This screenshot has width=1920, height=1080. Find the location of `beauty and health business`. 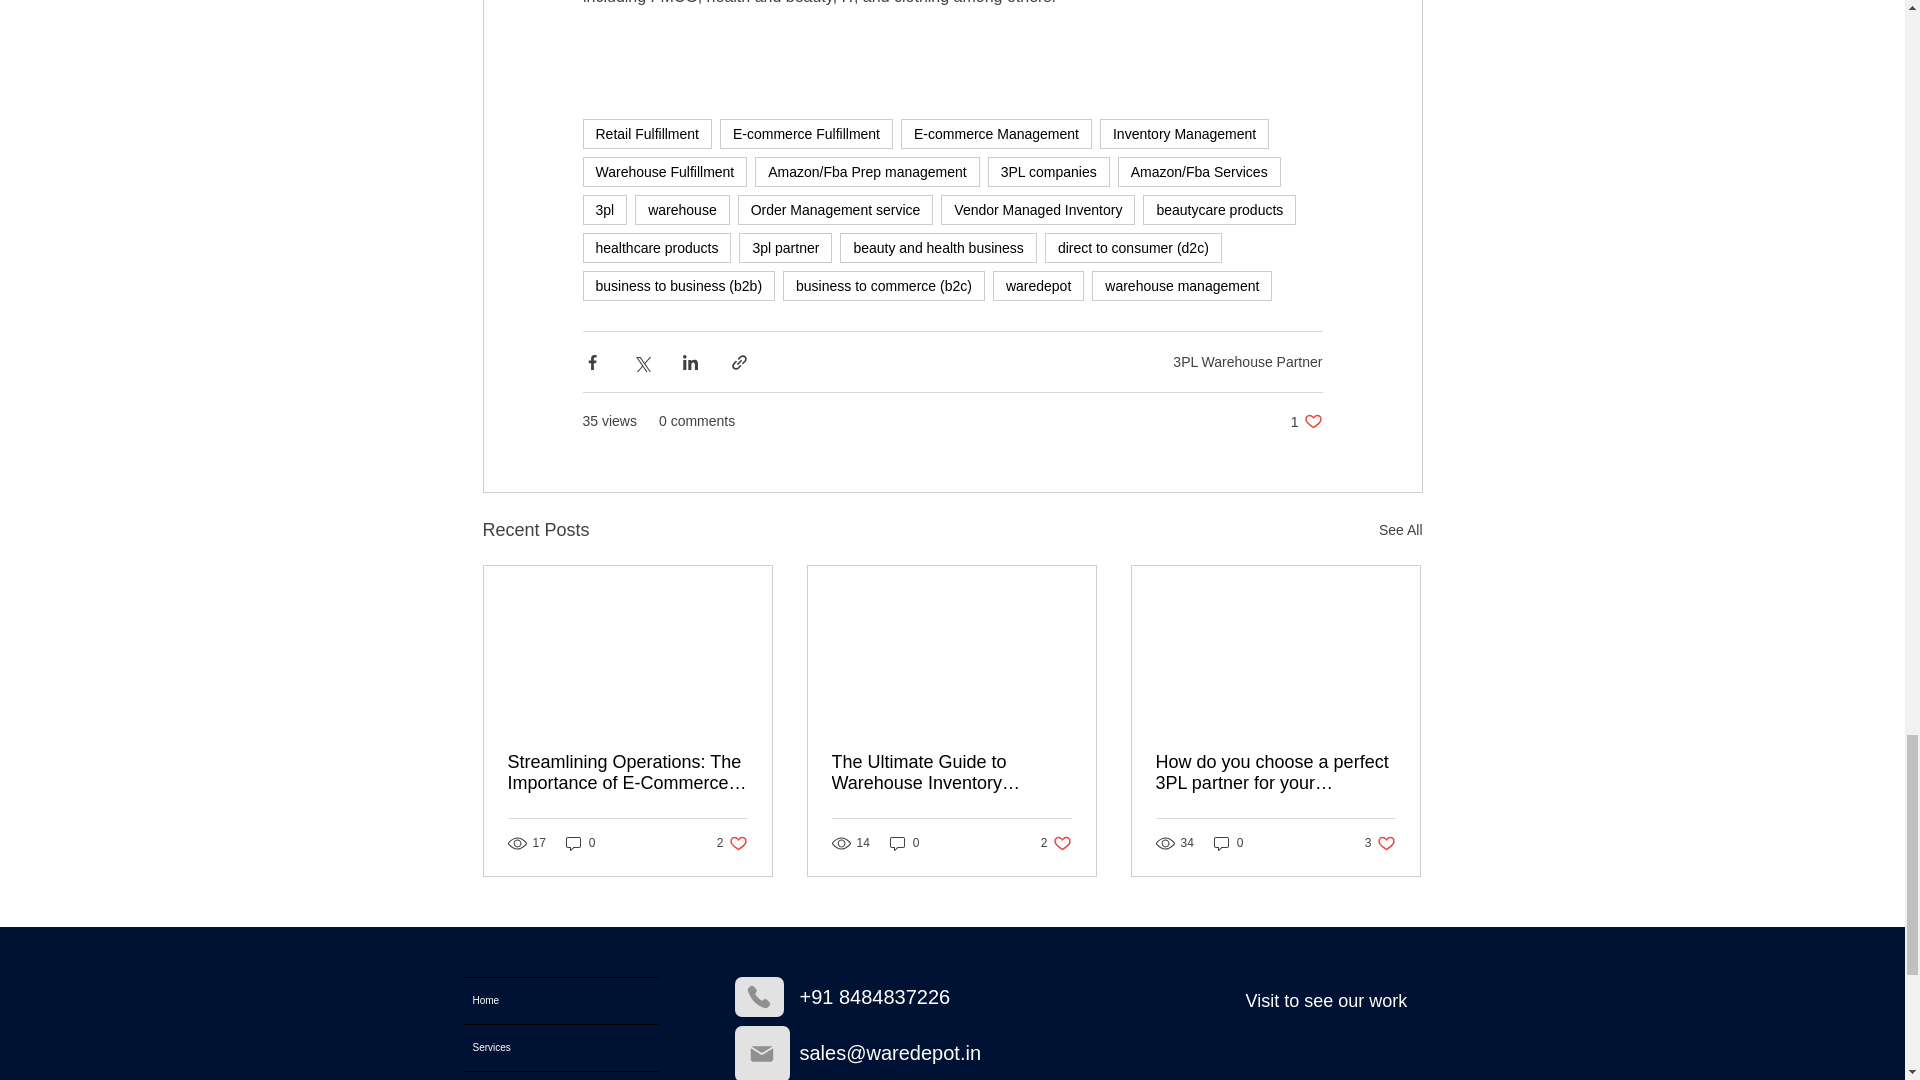

beauty and health business is located at coordinates (938, 248).